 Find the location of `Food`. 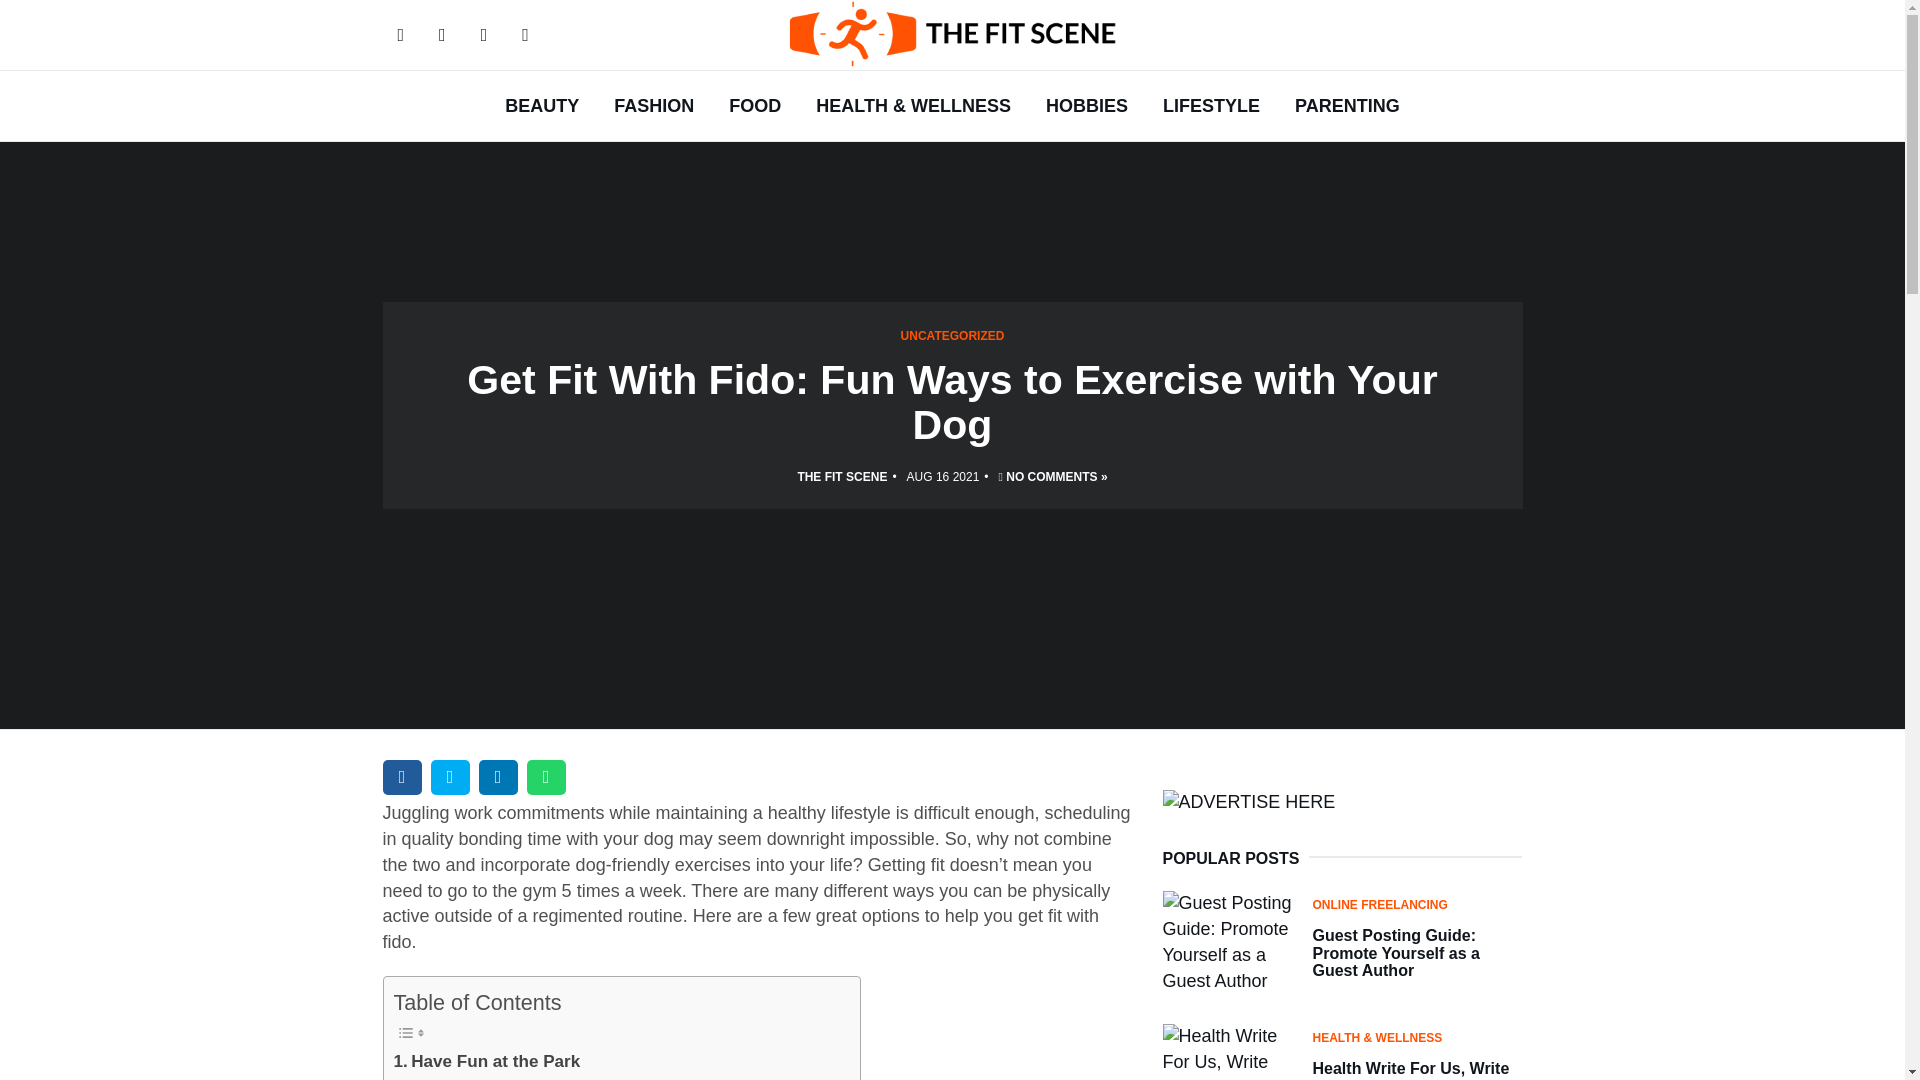

Food is located at coordinates (755, 106).